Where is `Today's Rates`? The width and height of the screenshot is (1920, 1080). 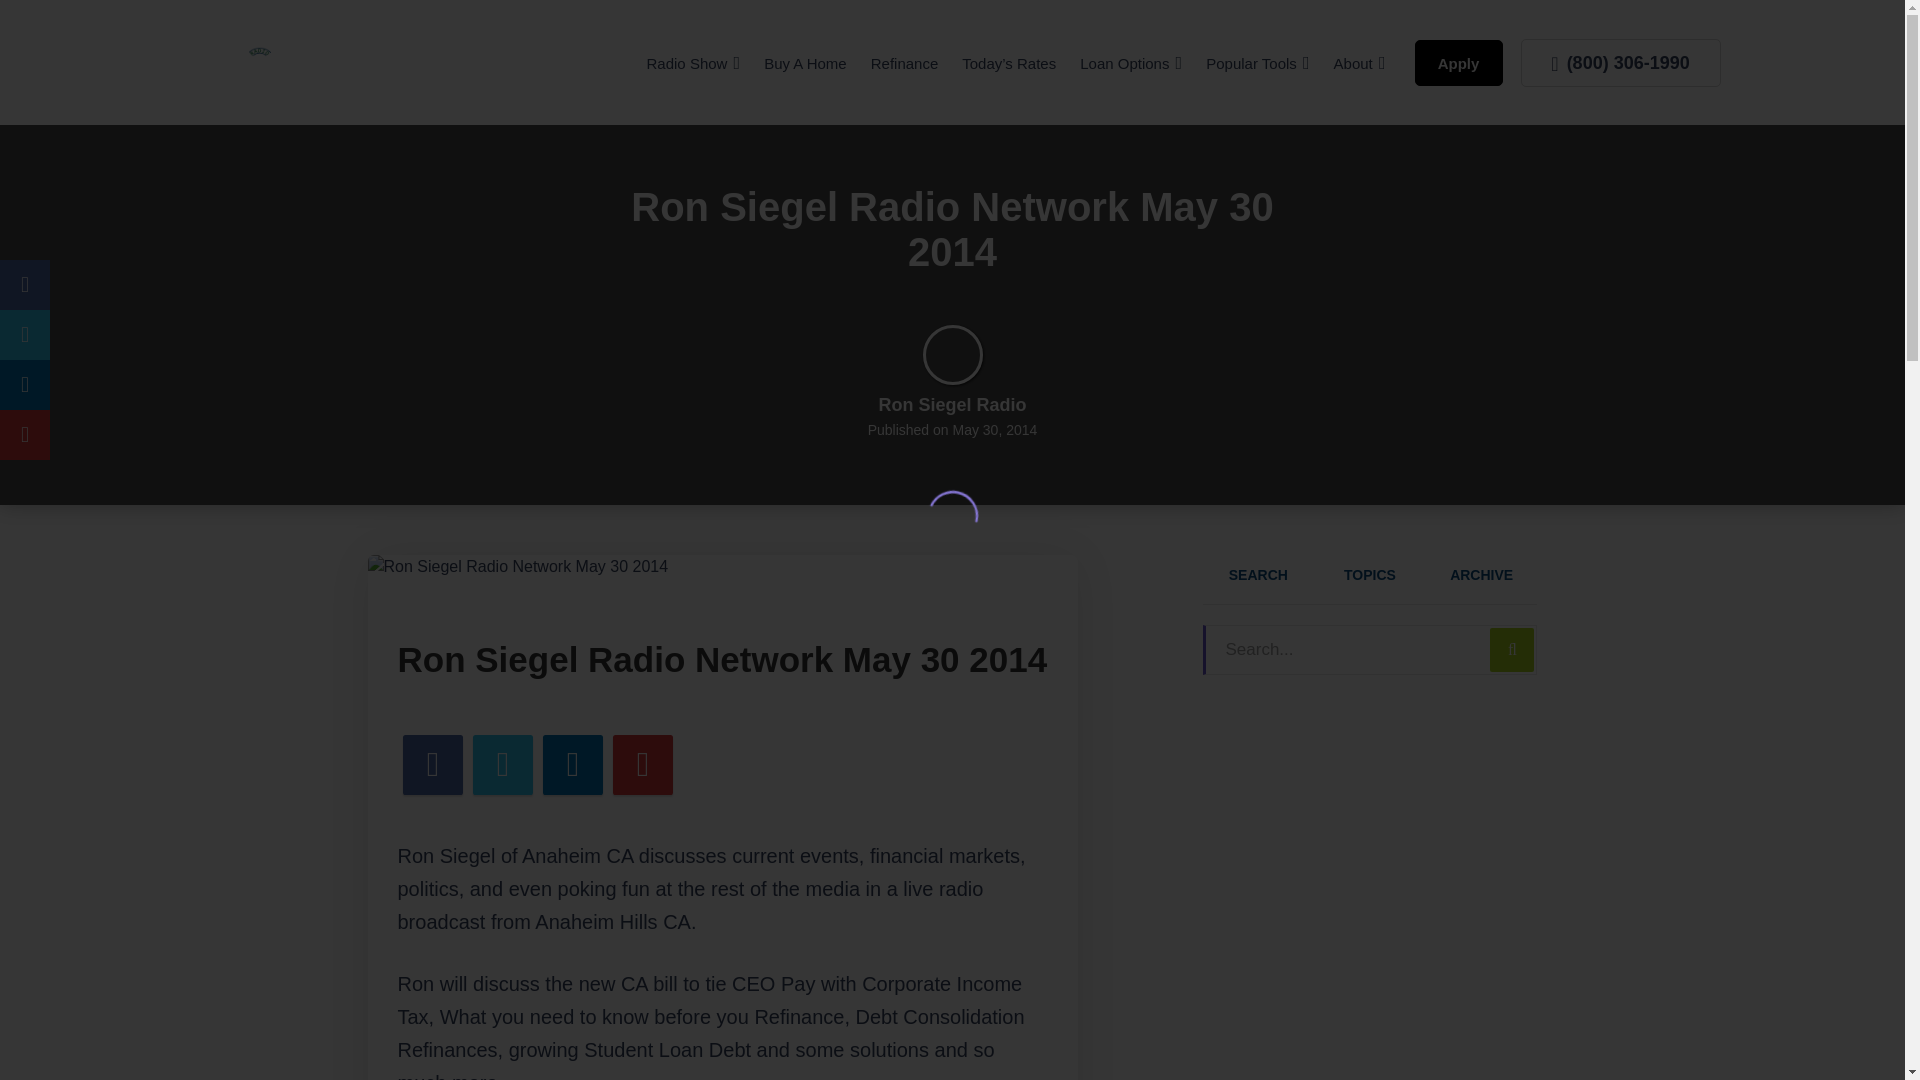 Today's Rates is located at coordinates (1008, 64).